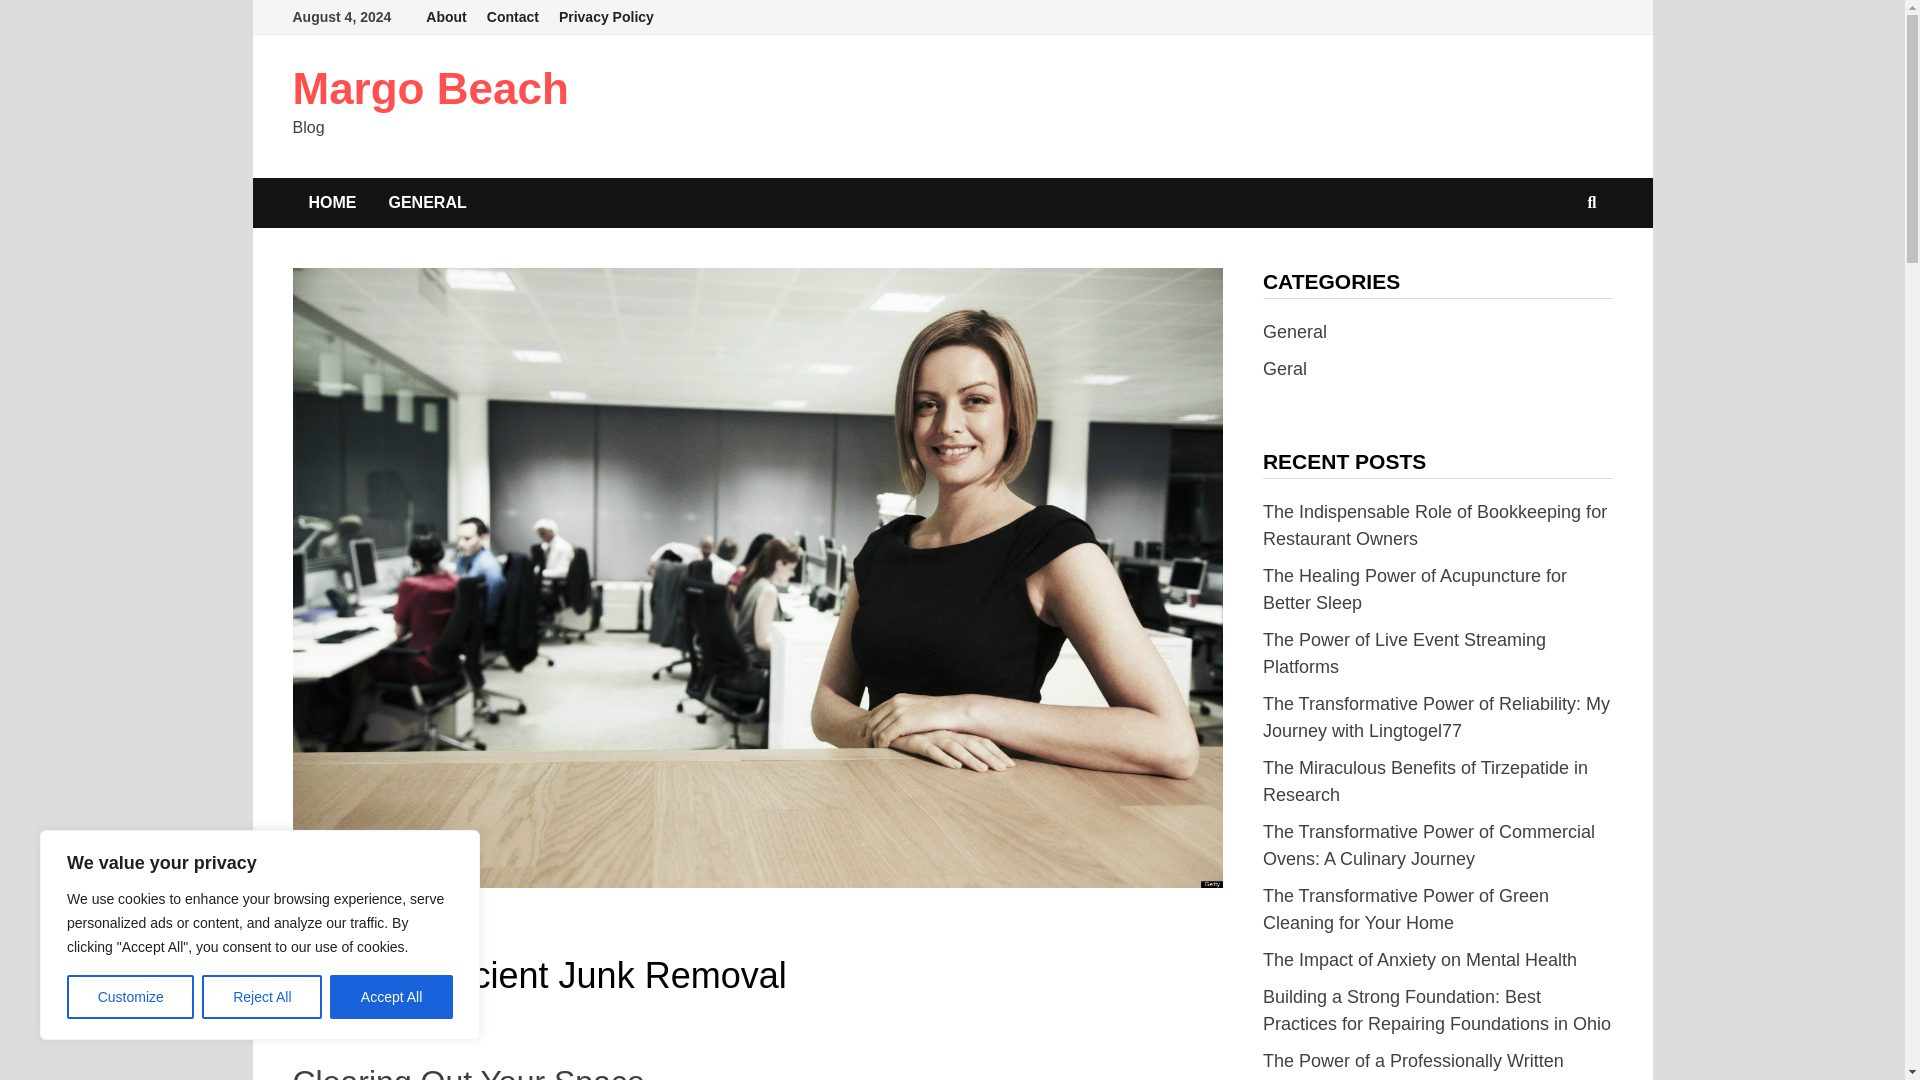 Image resolution: width=1920 pixels, height=1080 pixels. Describe the element at coordinates (262, 997) in the screenshot. I see `Reject All` at that location.